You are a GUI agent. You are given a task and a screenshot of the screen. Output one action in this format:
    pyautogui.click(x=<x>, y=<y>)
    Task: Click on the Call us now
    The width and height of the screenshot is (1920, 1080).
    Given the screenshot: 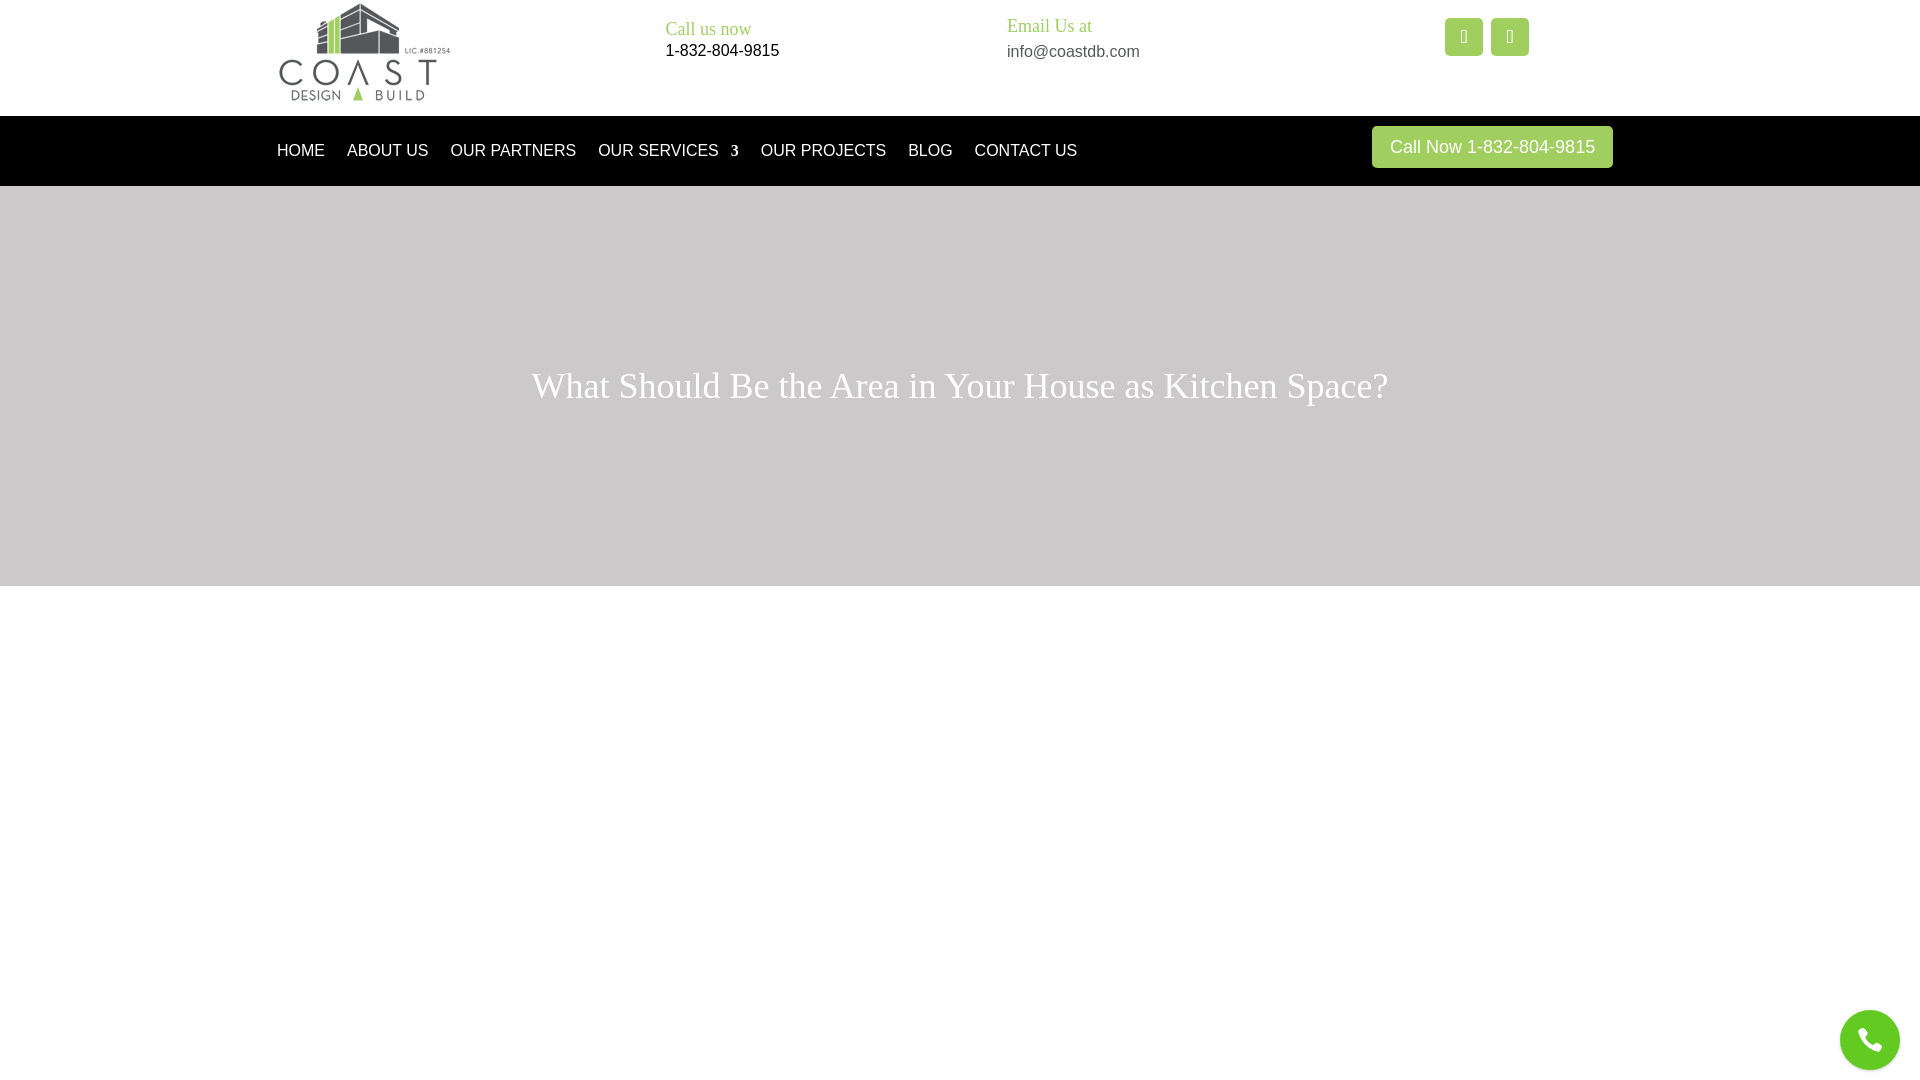 What is the action you would take?
    pyautogui.click(x=709, y=28)
    